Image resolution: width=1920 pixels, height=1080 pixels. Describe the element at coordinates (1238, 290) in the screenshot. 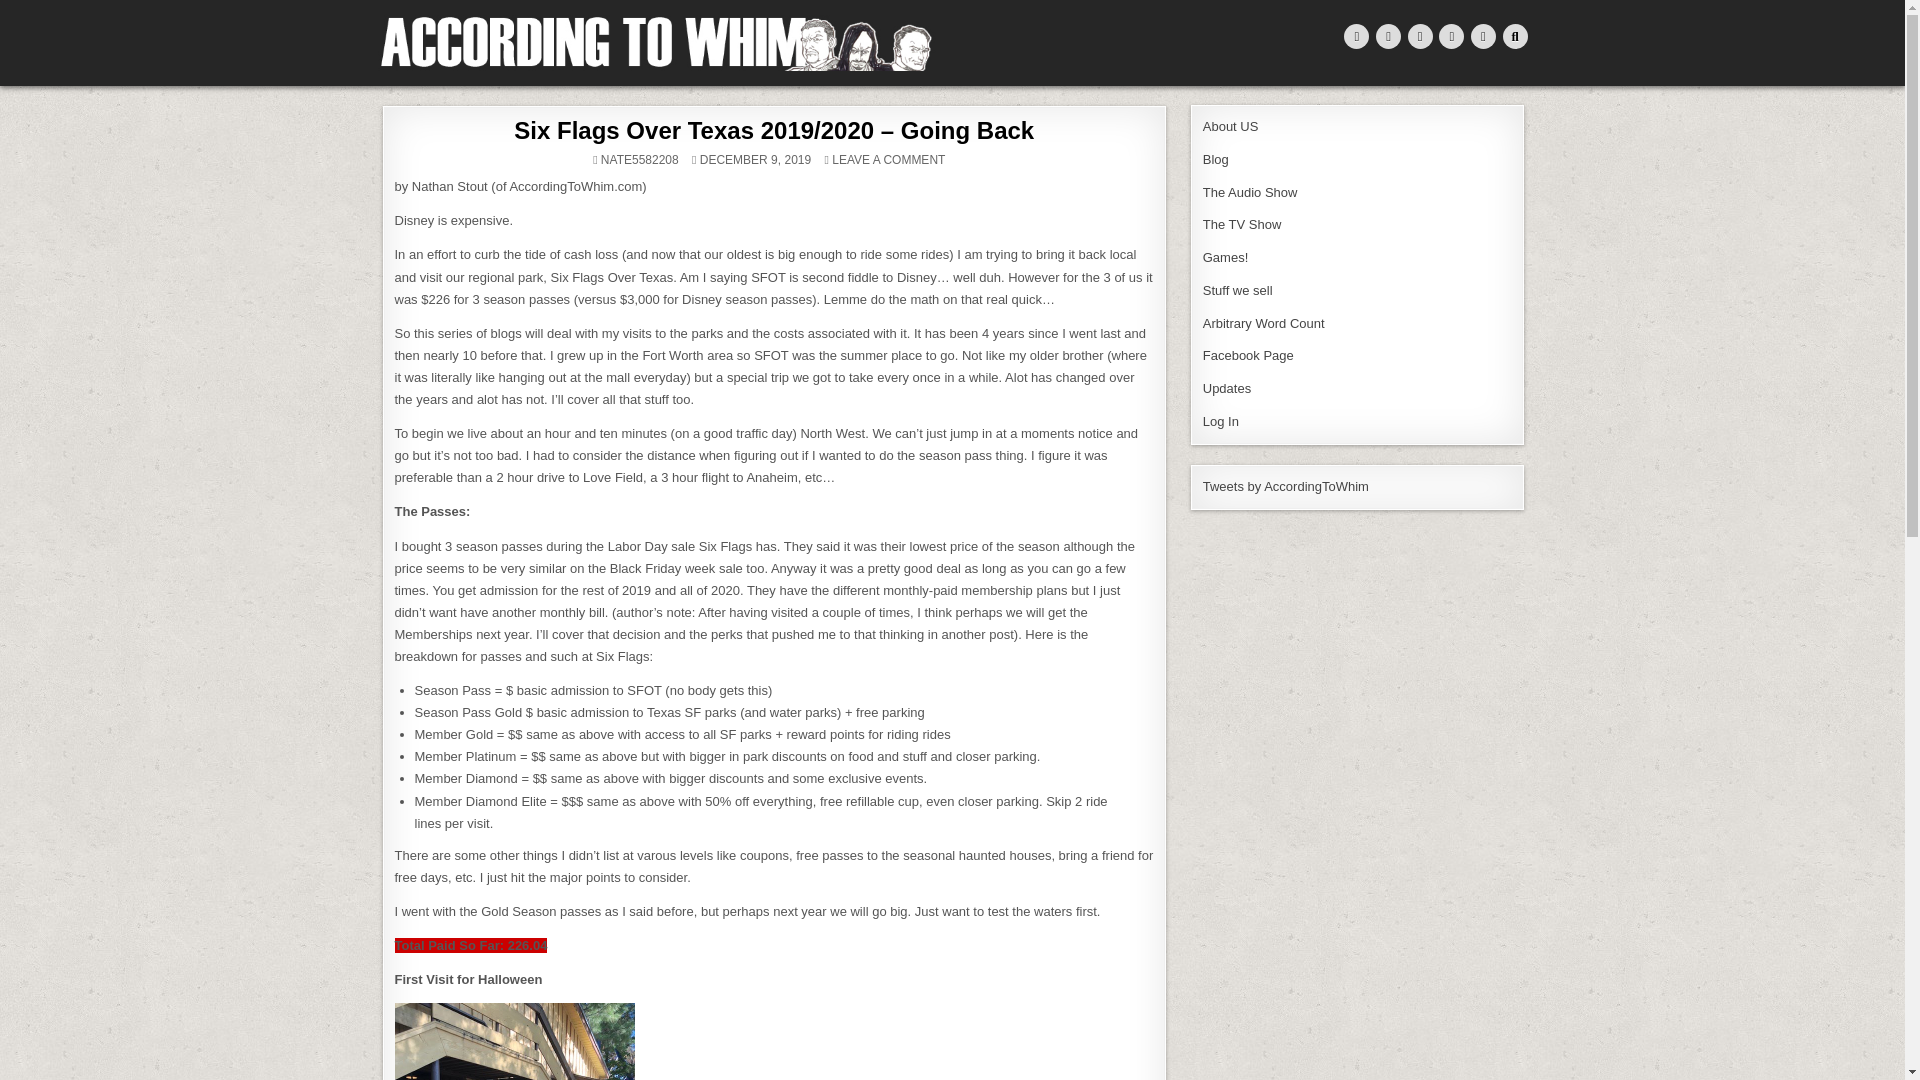

I see `Stuff we sell` at that location.